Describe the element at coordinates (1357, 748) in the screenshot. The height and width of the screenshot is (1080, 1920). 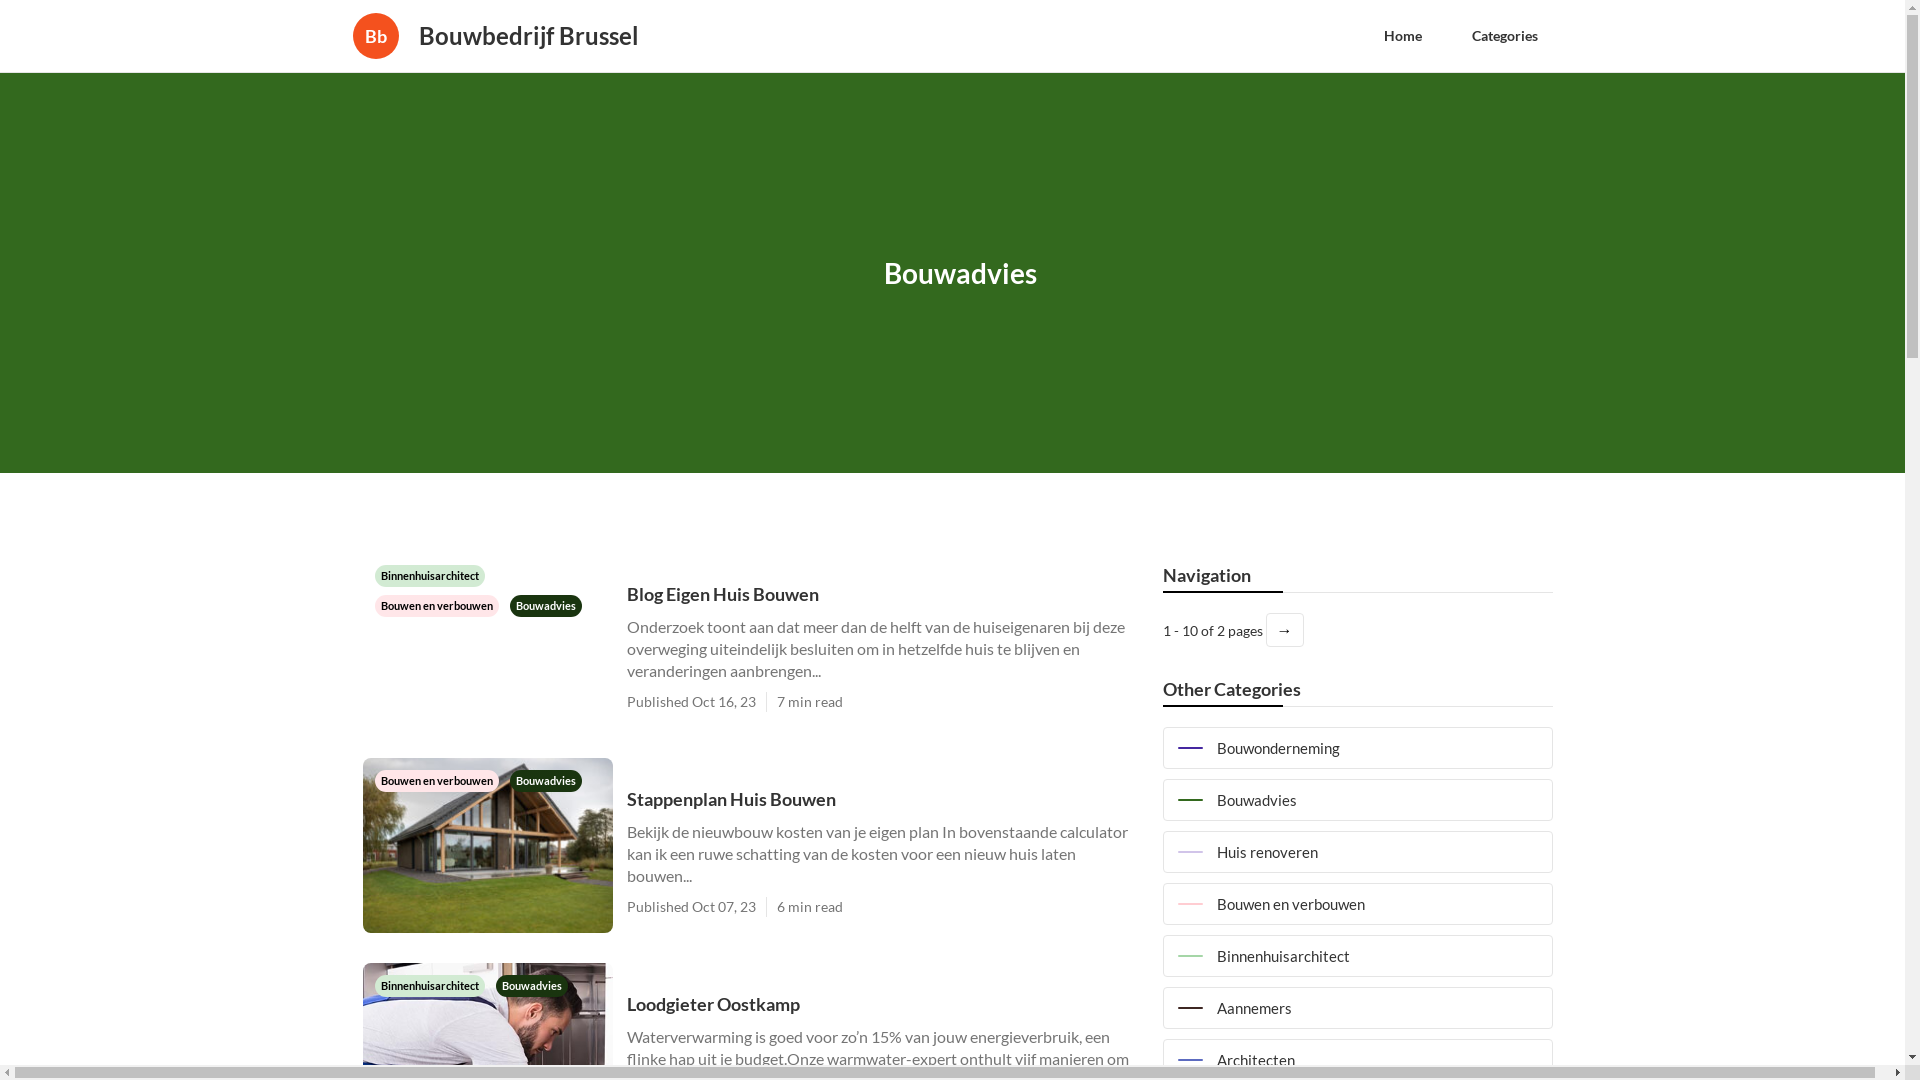
I see `Bouwonderneming` at that location.